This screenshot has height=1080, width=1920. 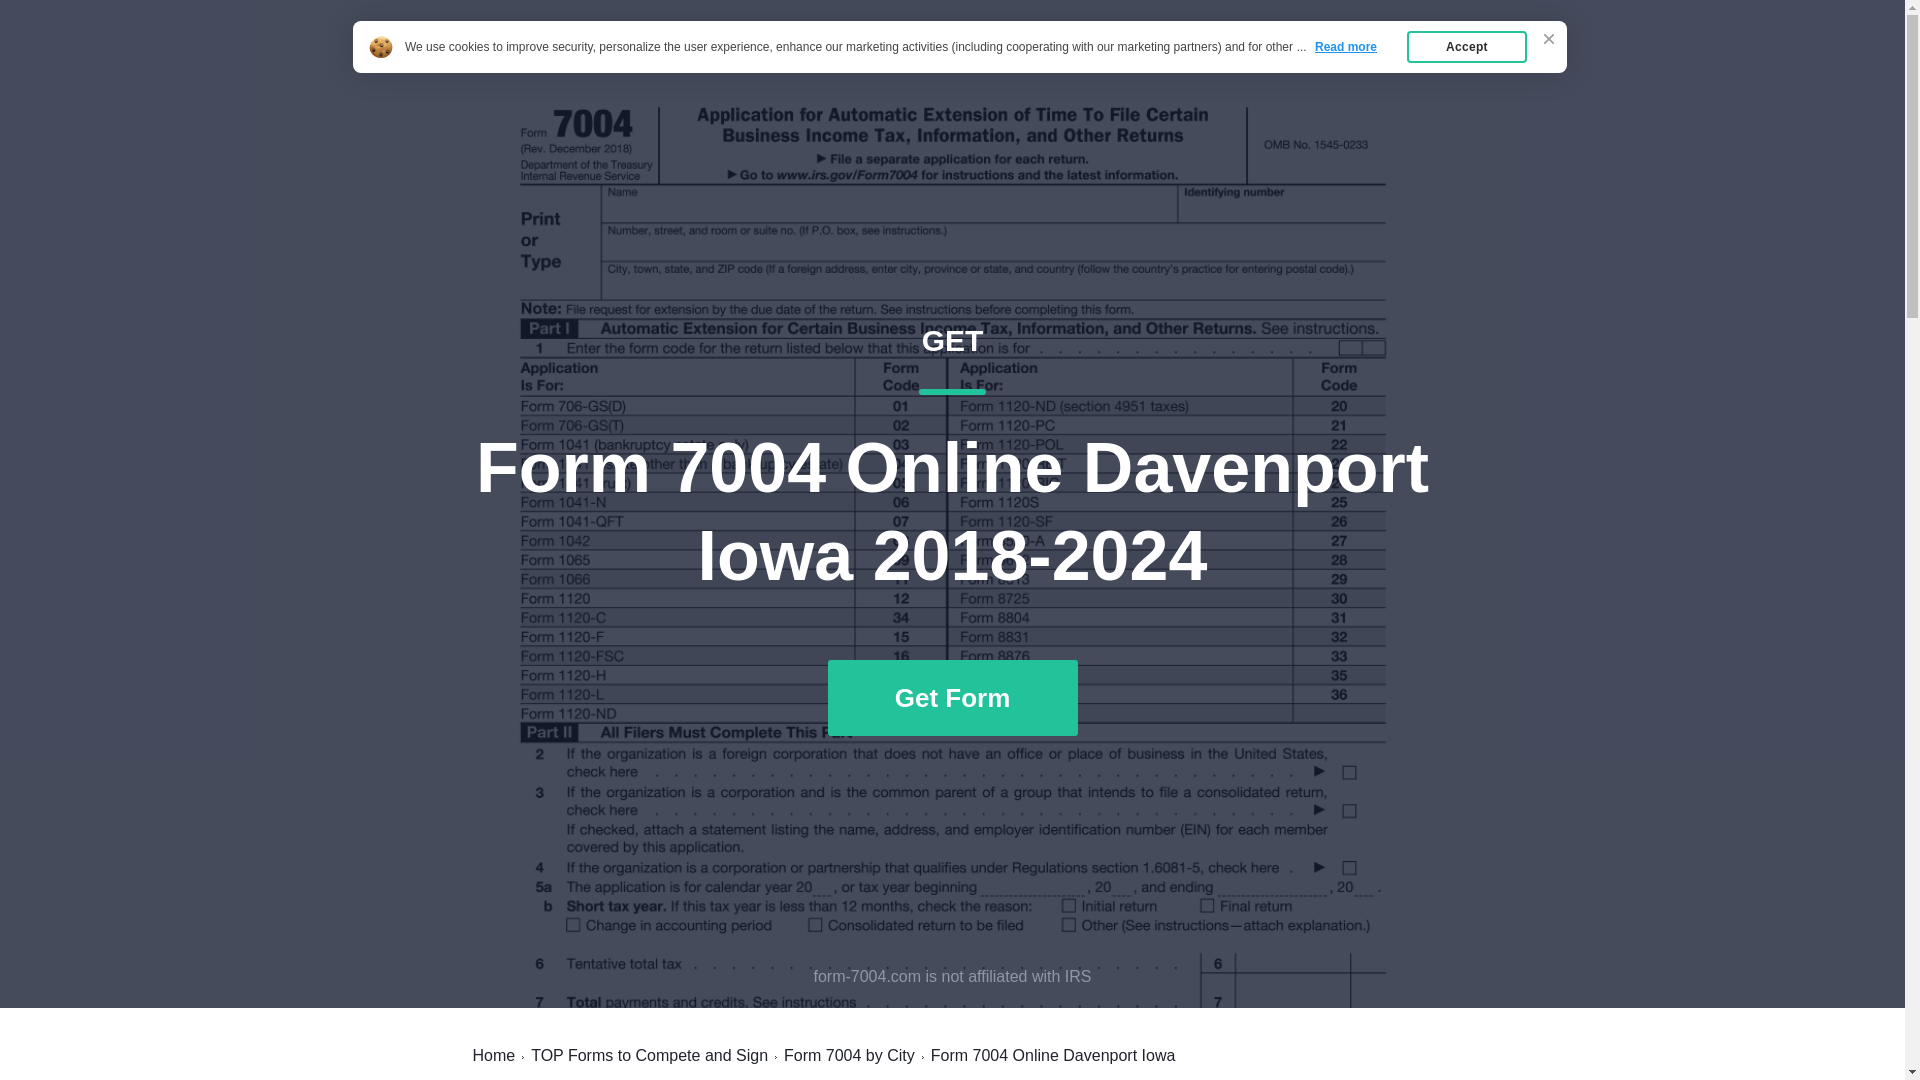 I want to click on Home, so click(x=493, y=1055).